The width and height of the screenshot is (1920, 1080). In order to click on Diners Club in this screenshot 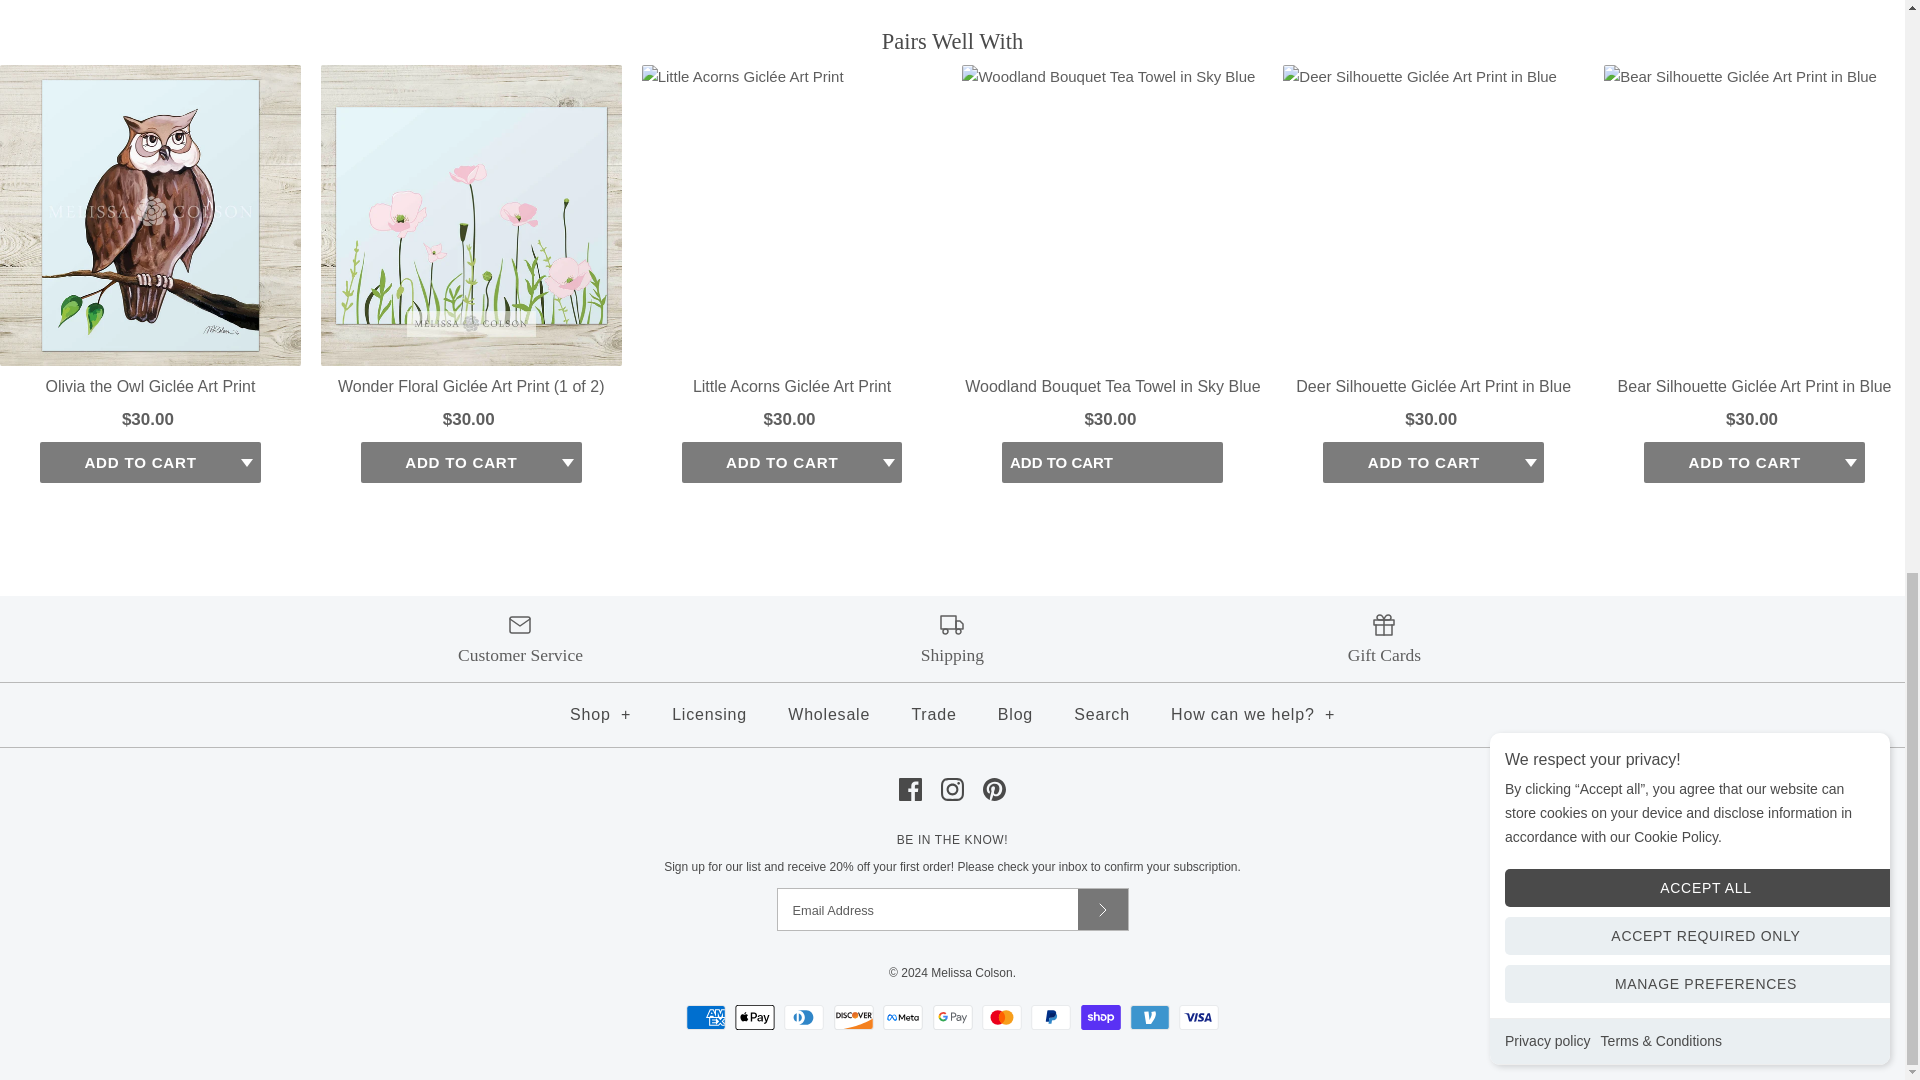, I will do `click(803, 1018)`.